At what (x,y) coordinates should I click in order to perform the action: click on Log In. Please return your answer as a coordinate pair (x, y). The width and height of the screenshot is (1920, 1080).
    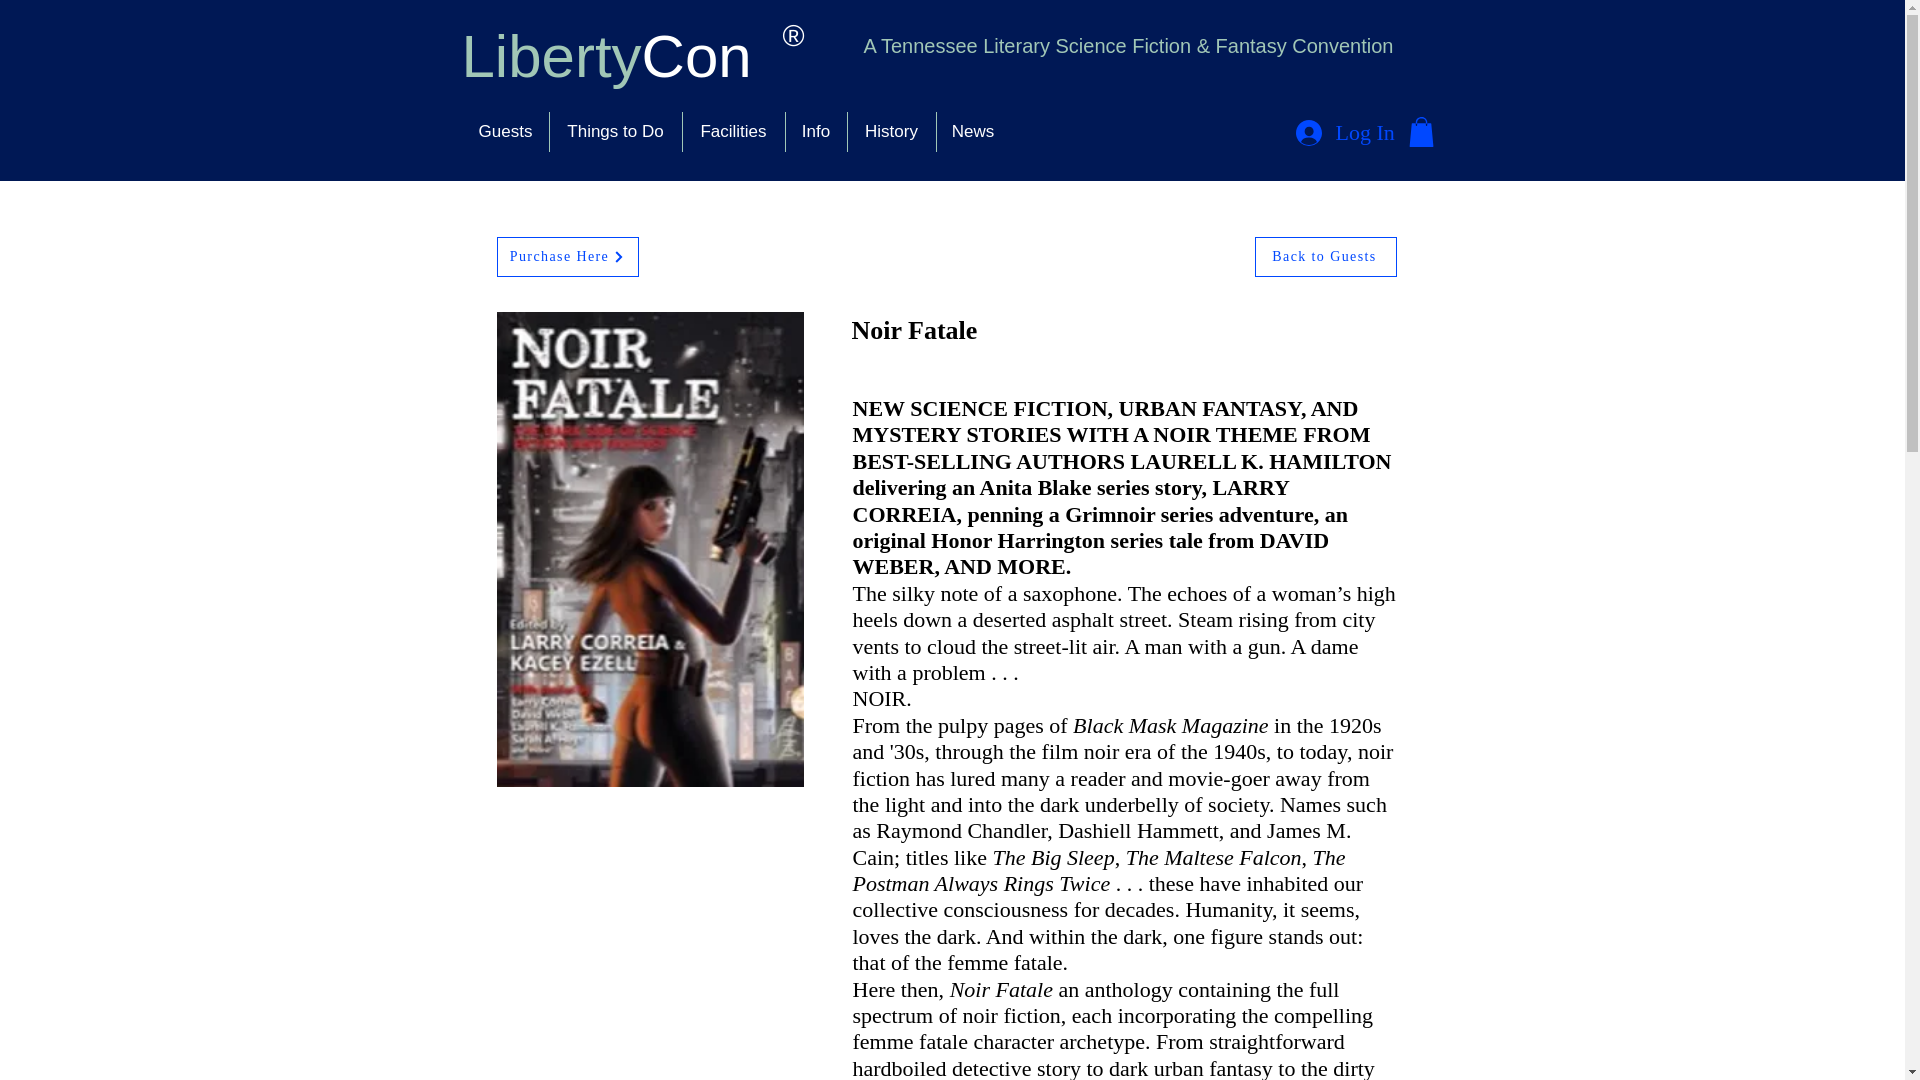
    Looking at the image, I should click on (1344, 133).